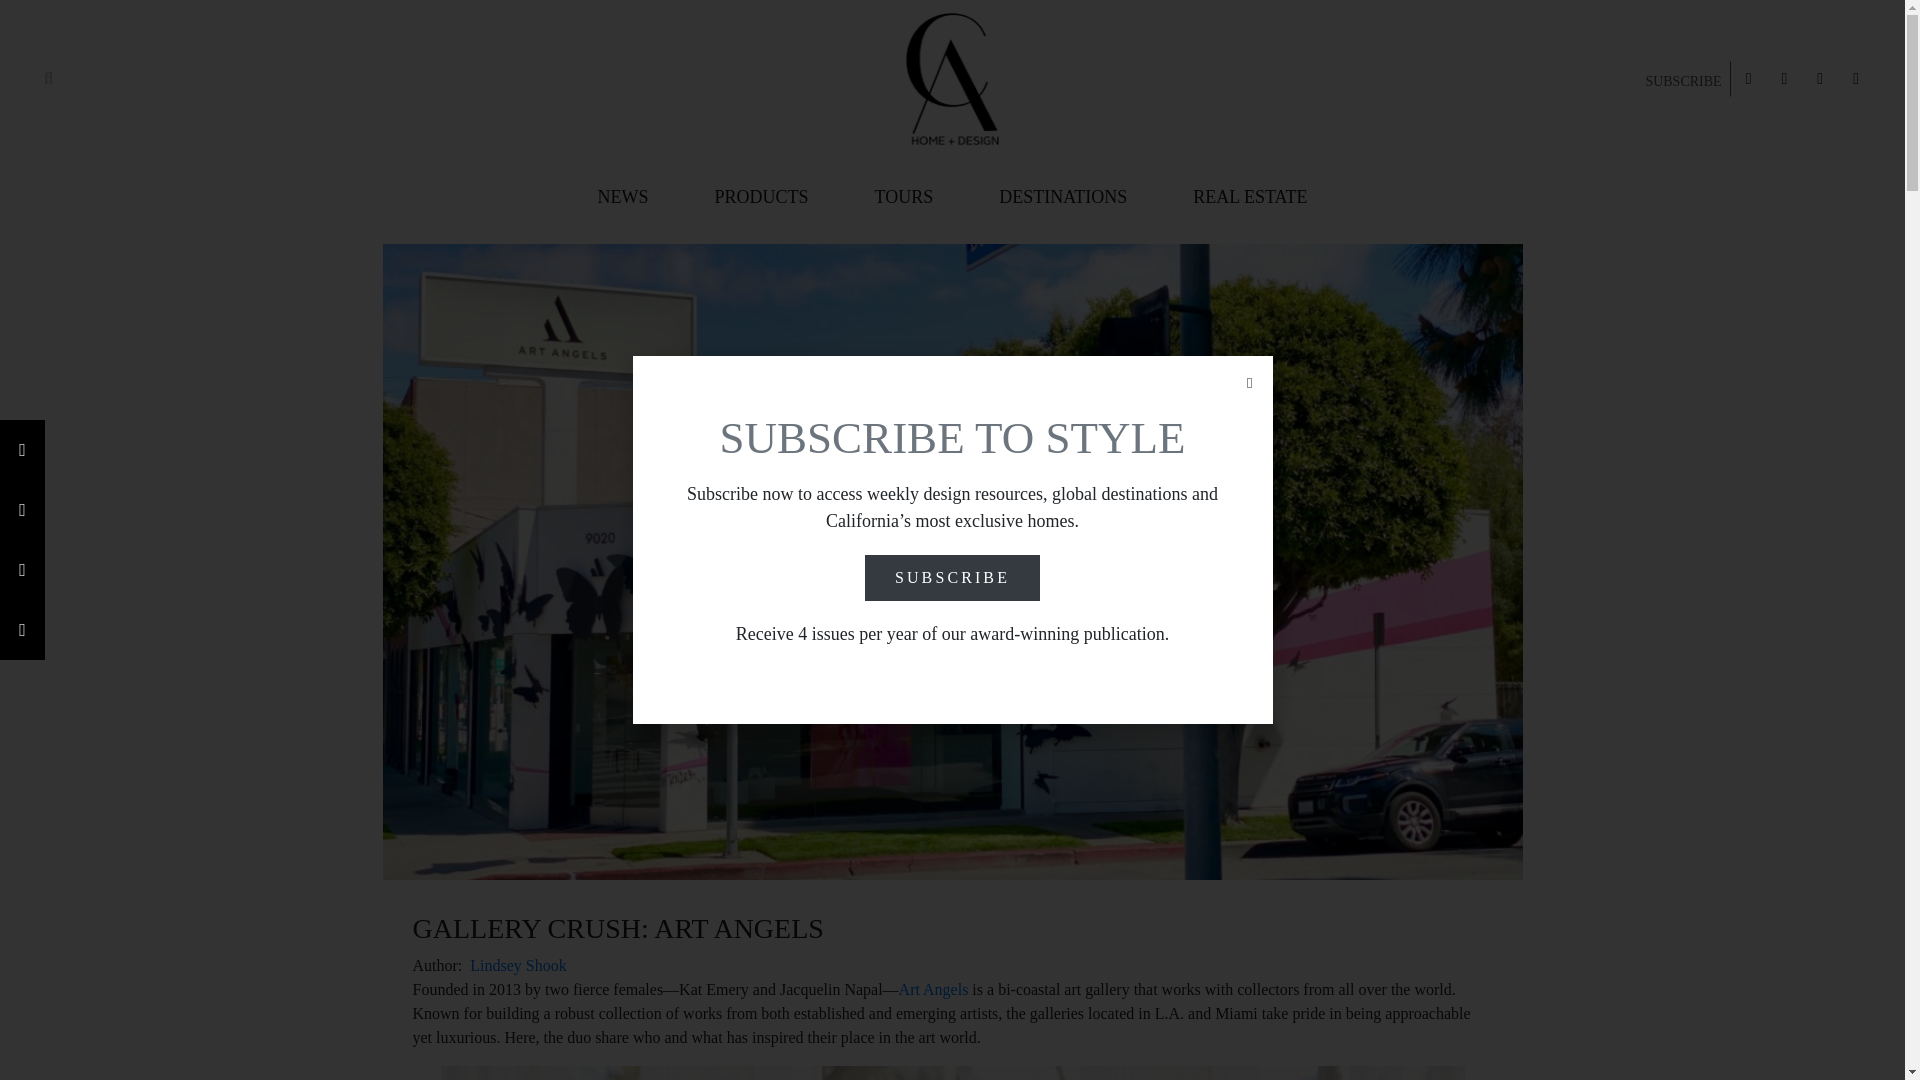 Image resolution: width=1920 pixels, height=1080 pixels. What do you see at coordinates (622, 197) in the screenshot?
I see `NEWS` at bounding box center [622, 197].